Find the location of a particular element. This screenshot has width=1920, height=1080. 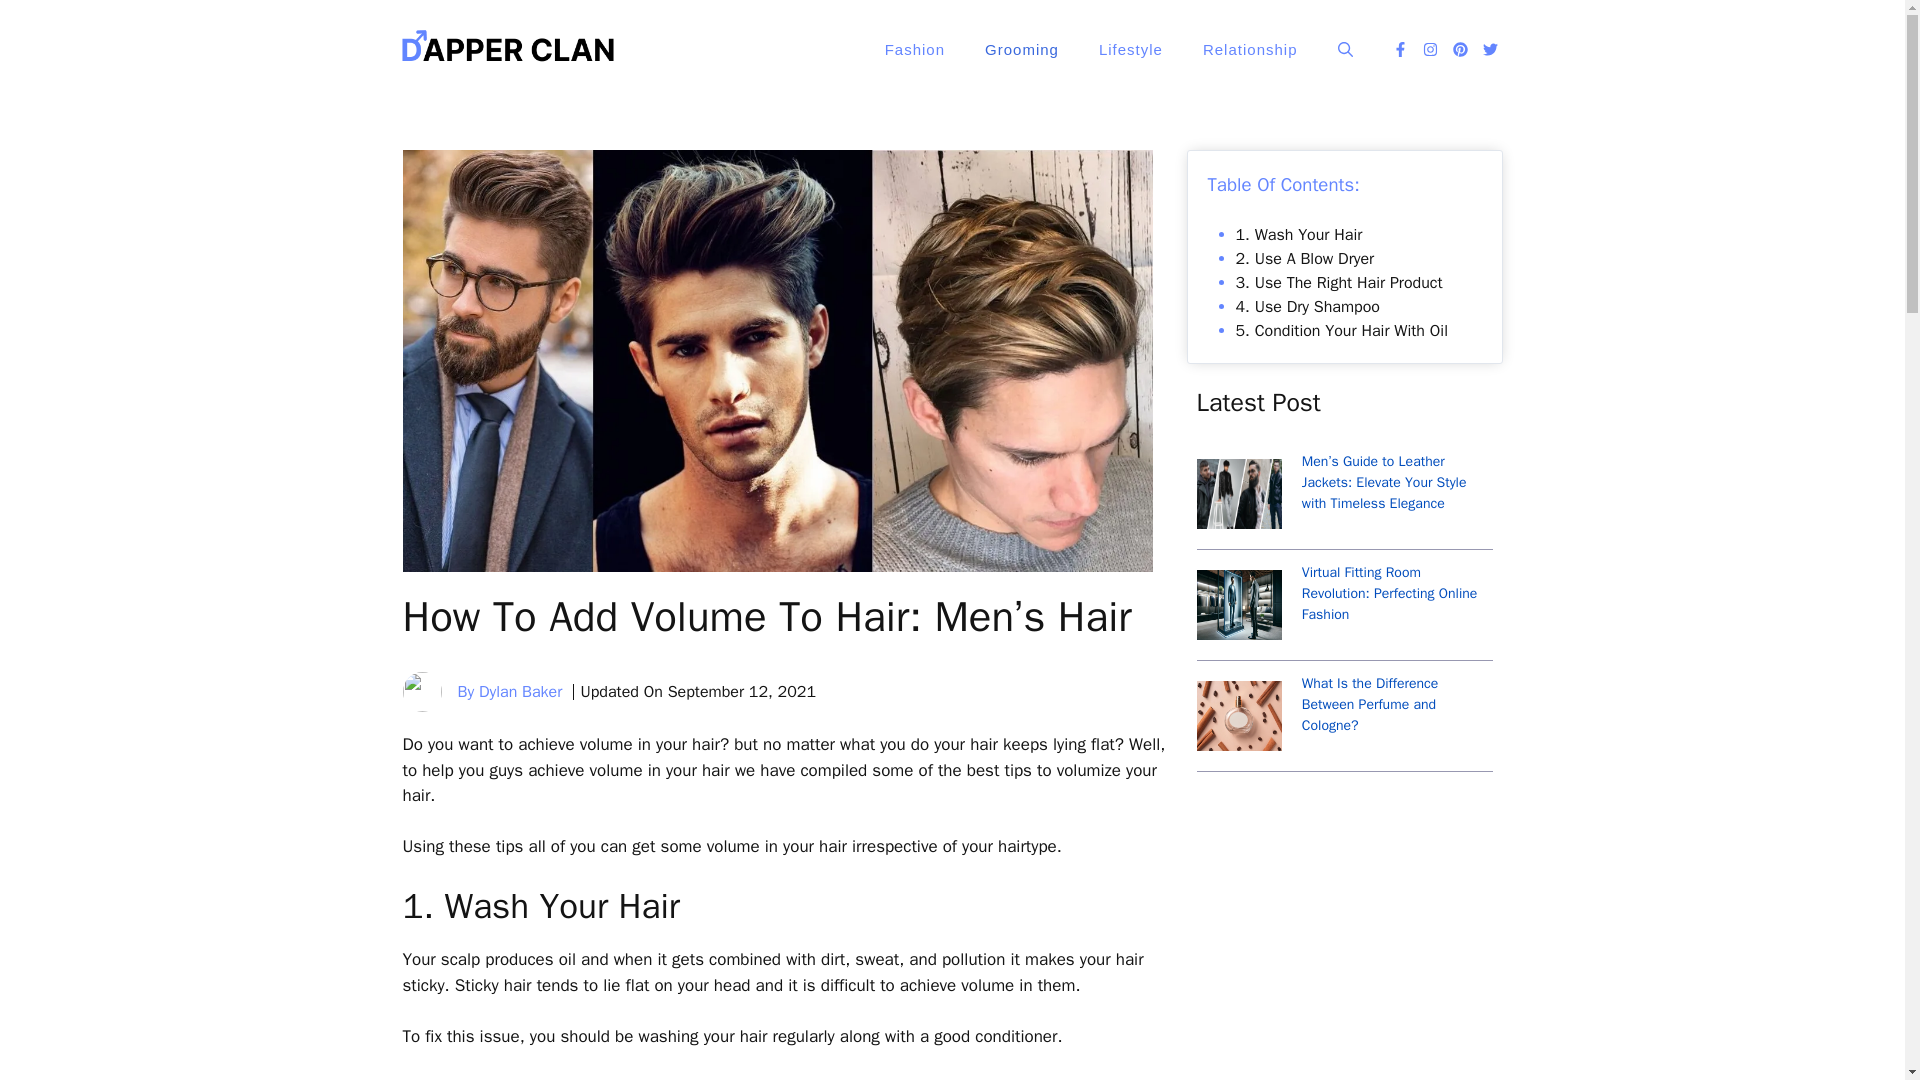

What Is the Difference Between Perfume and Cologne? is located at coordinates (1370, 704).